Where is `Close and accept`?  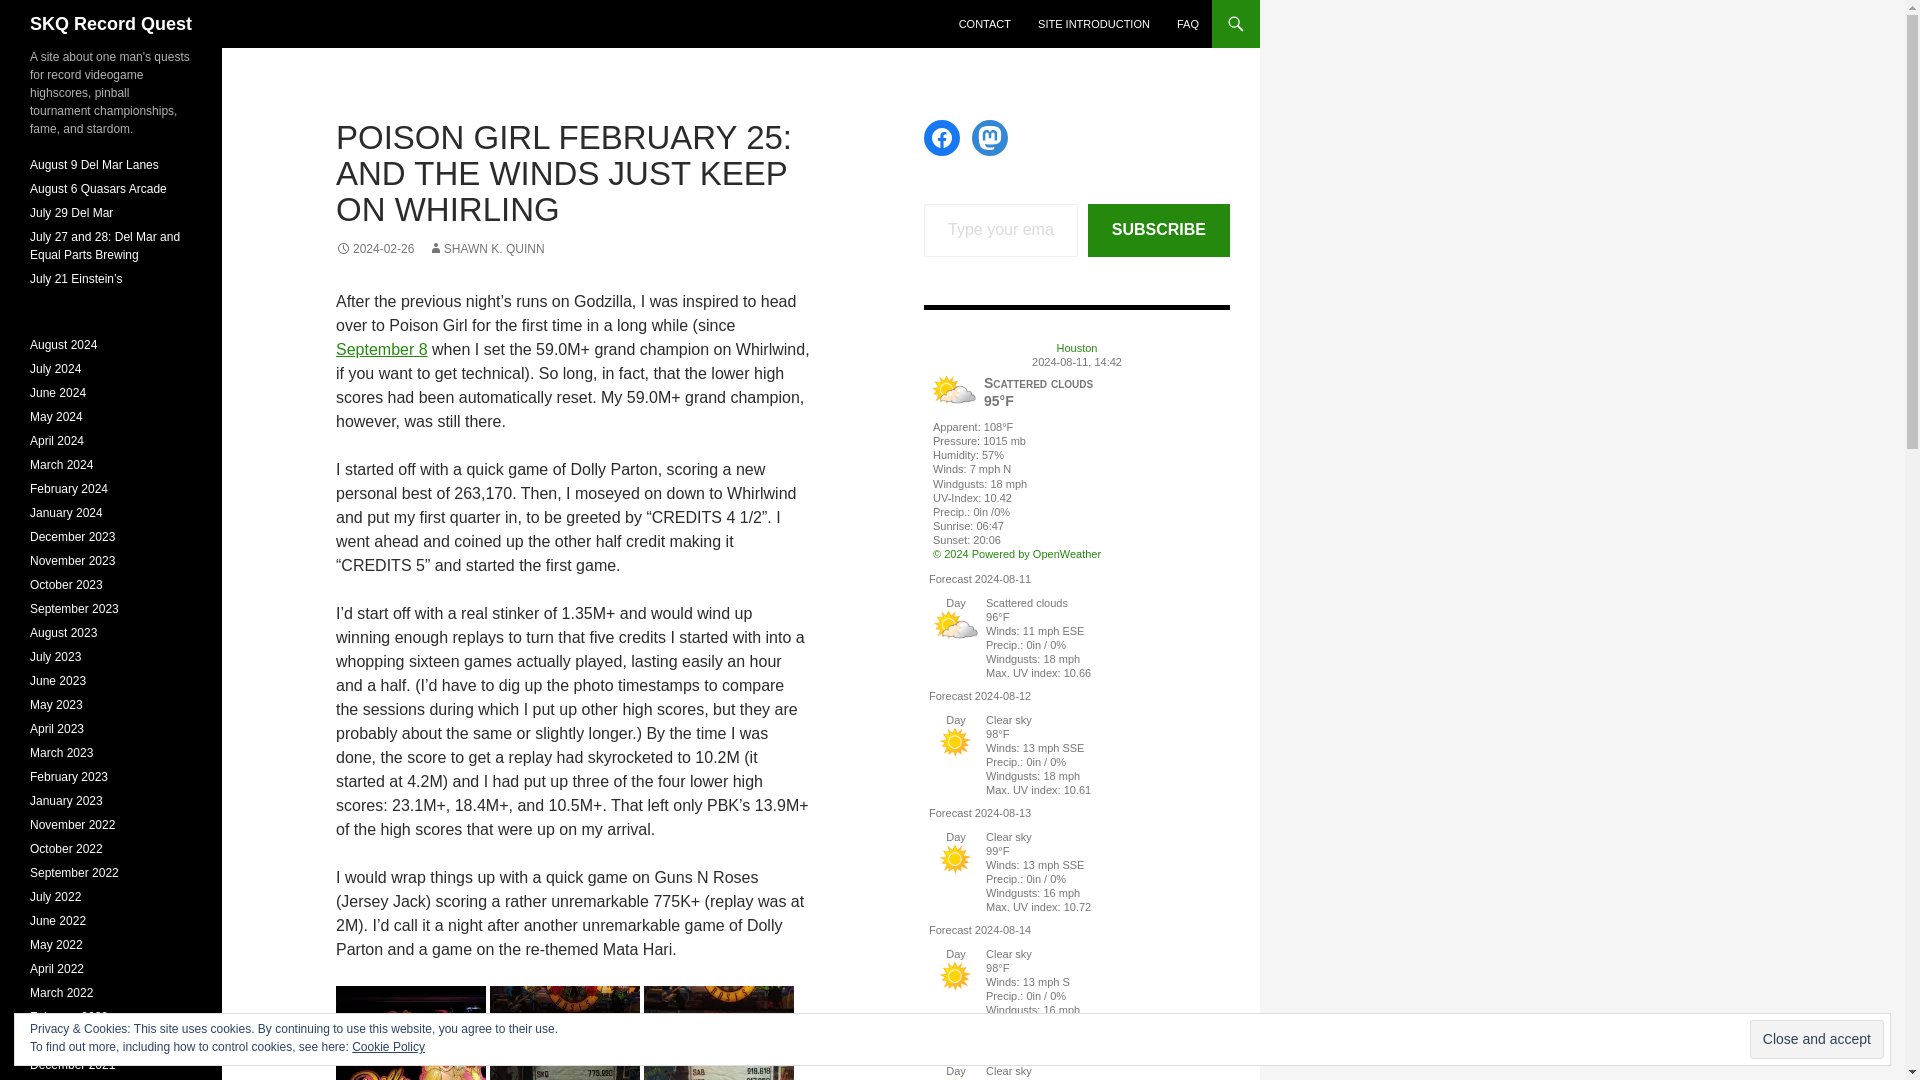
Close and accept is located at coordinates (1816, 1039).